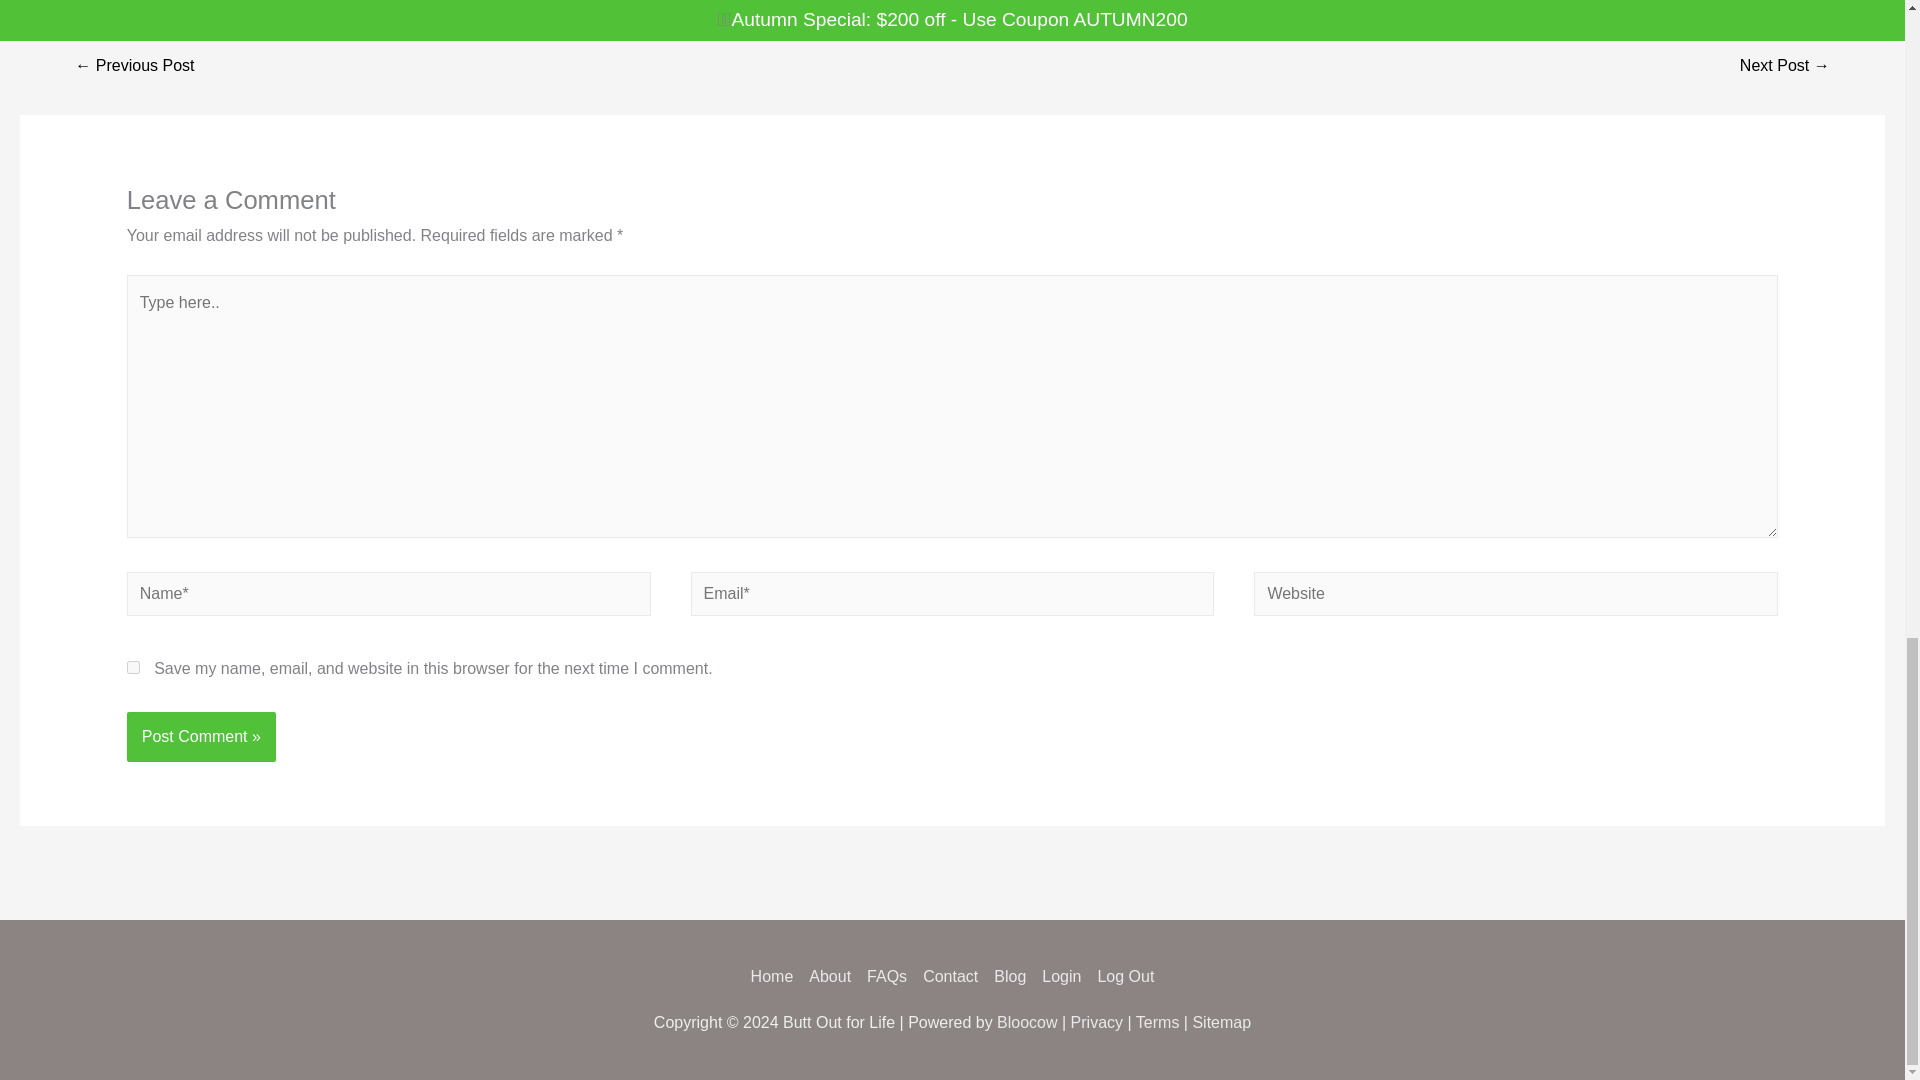 The image size is (1920, 1080). What do you see at coordinates (1158, 1022) in the screenshot?
I see `Terms` at bounding box center [1158, 1022].